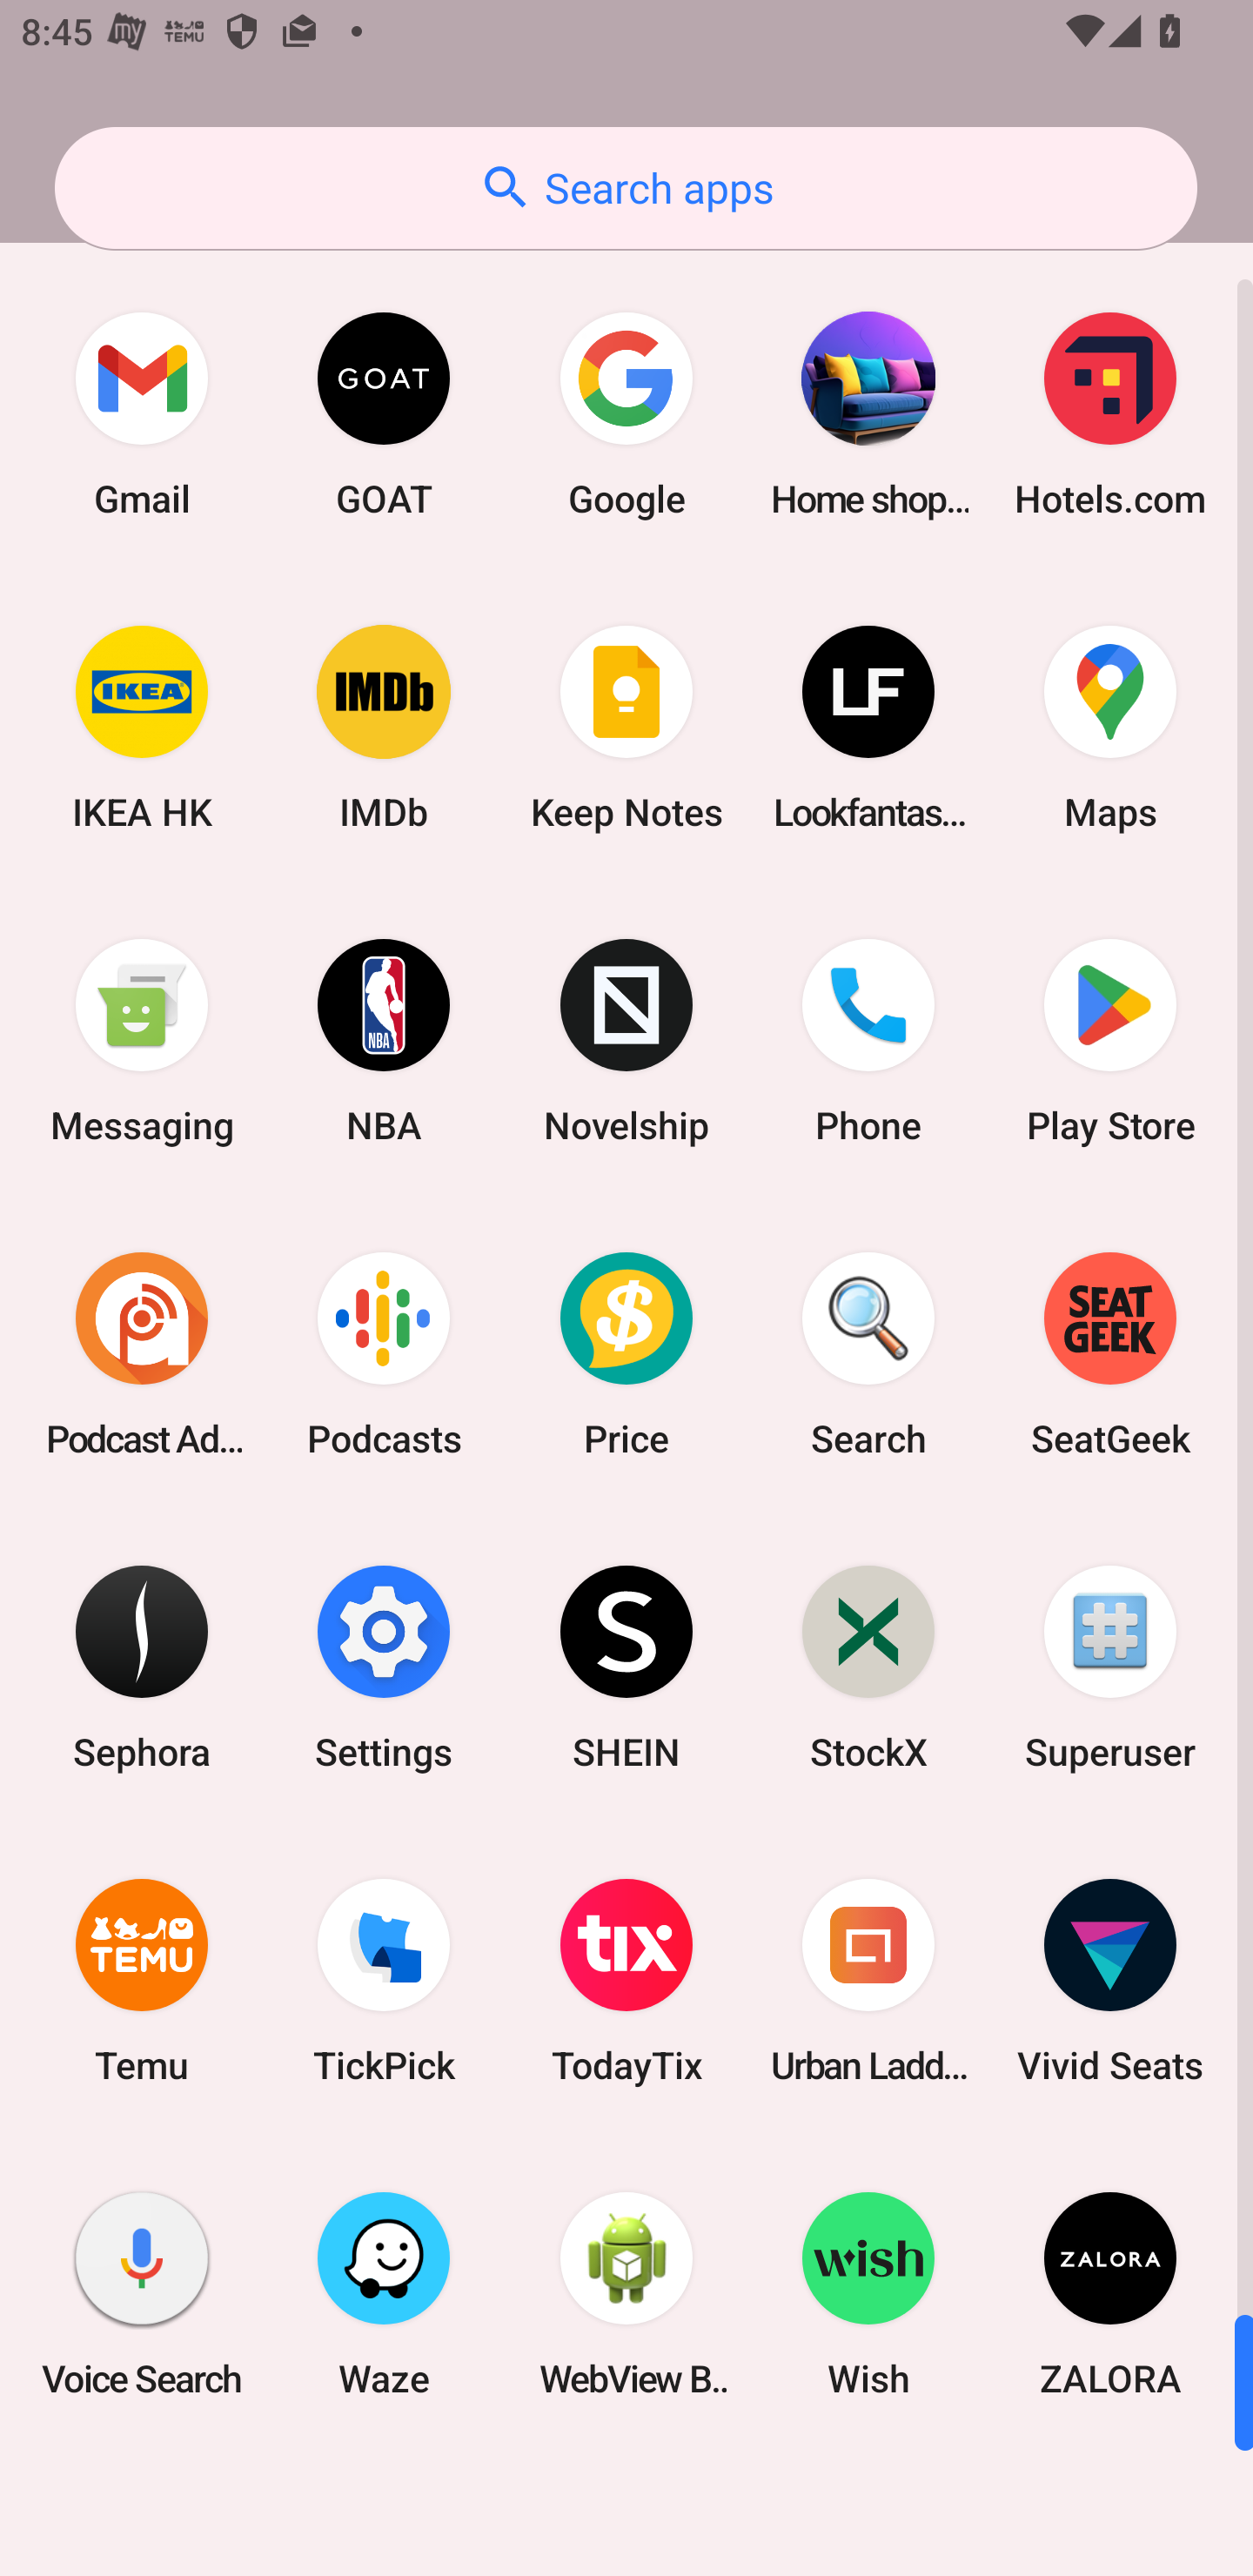 The image size is (1253, 2576). Describe the element at coordinates (1110, 1666) in the screenshot. I see `Superuser` at that location.